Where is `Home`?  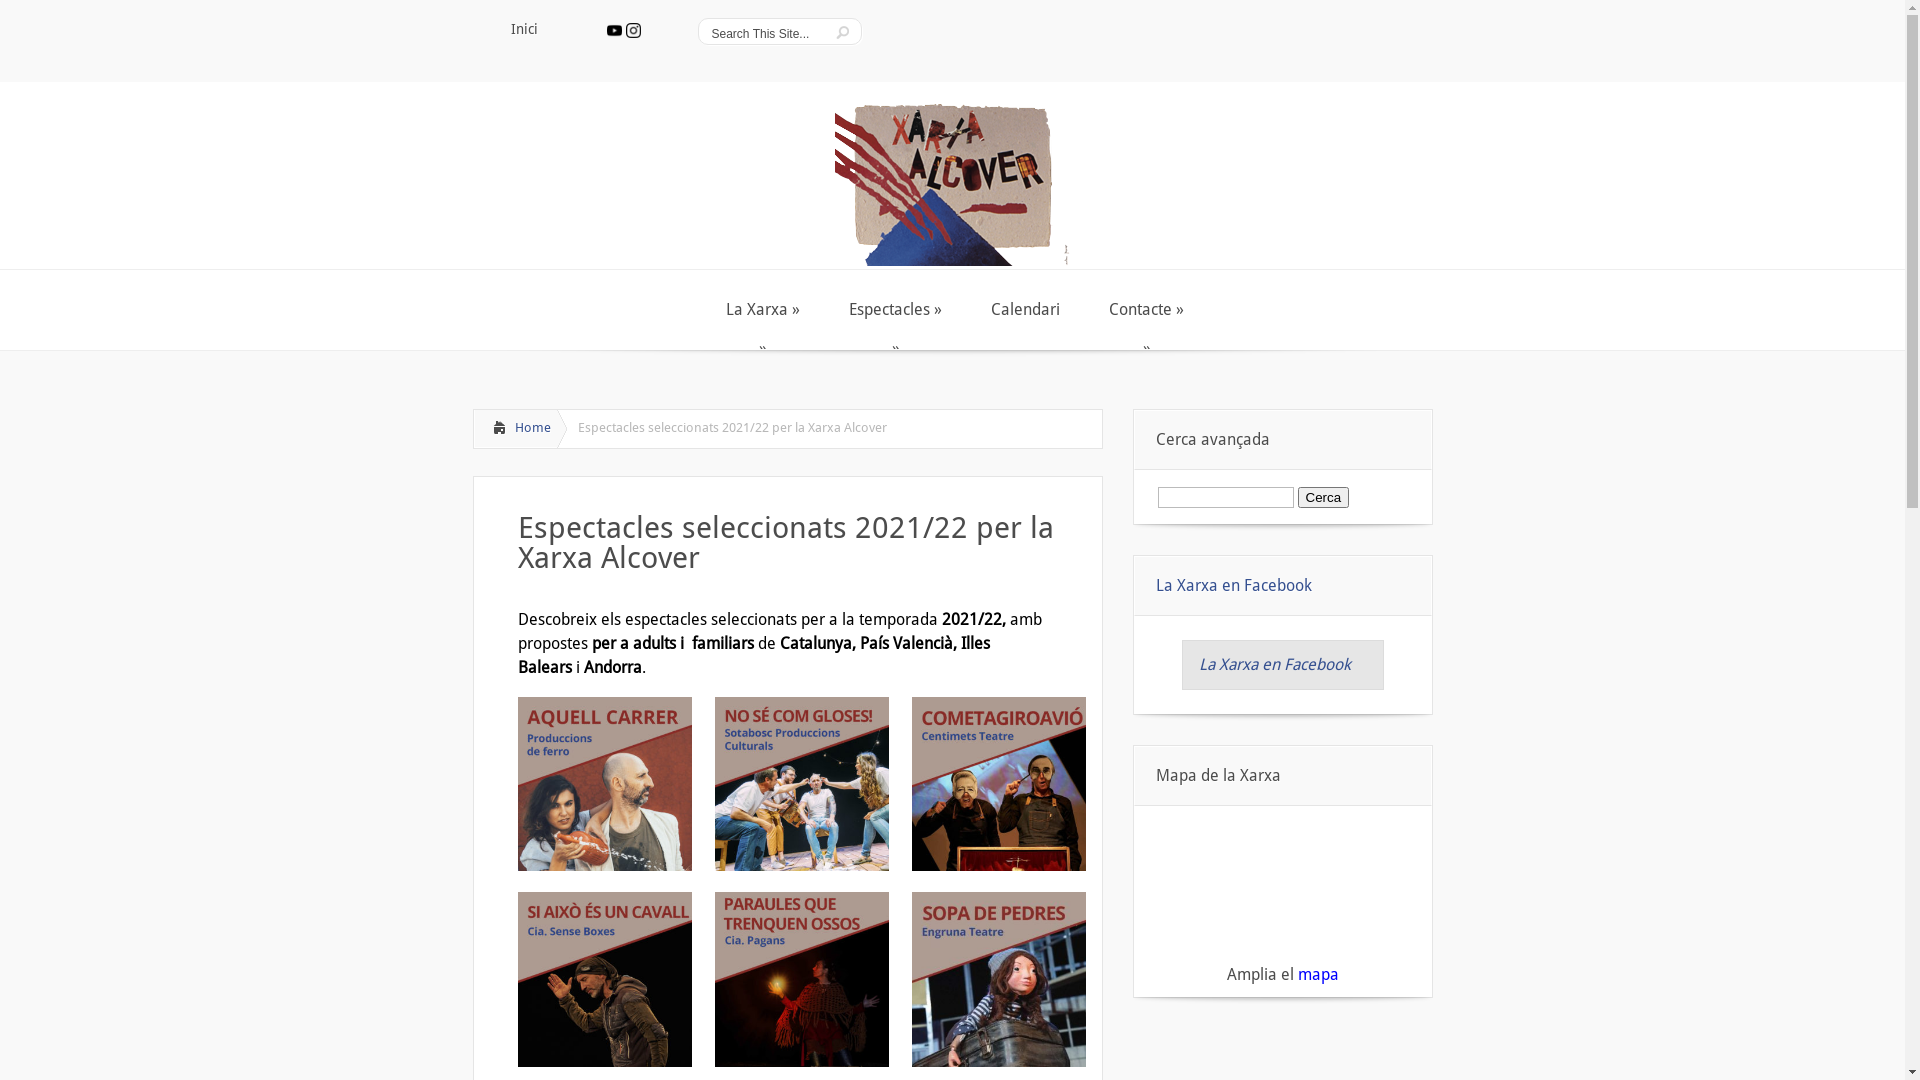
Home is located at coordinates (515, 428).